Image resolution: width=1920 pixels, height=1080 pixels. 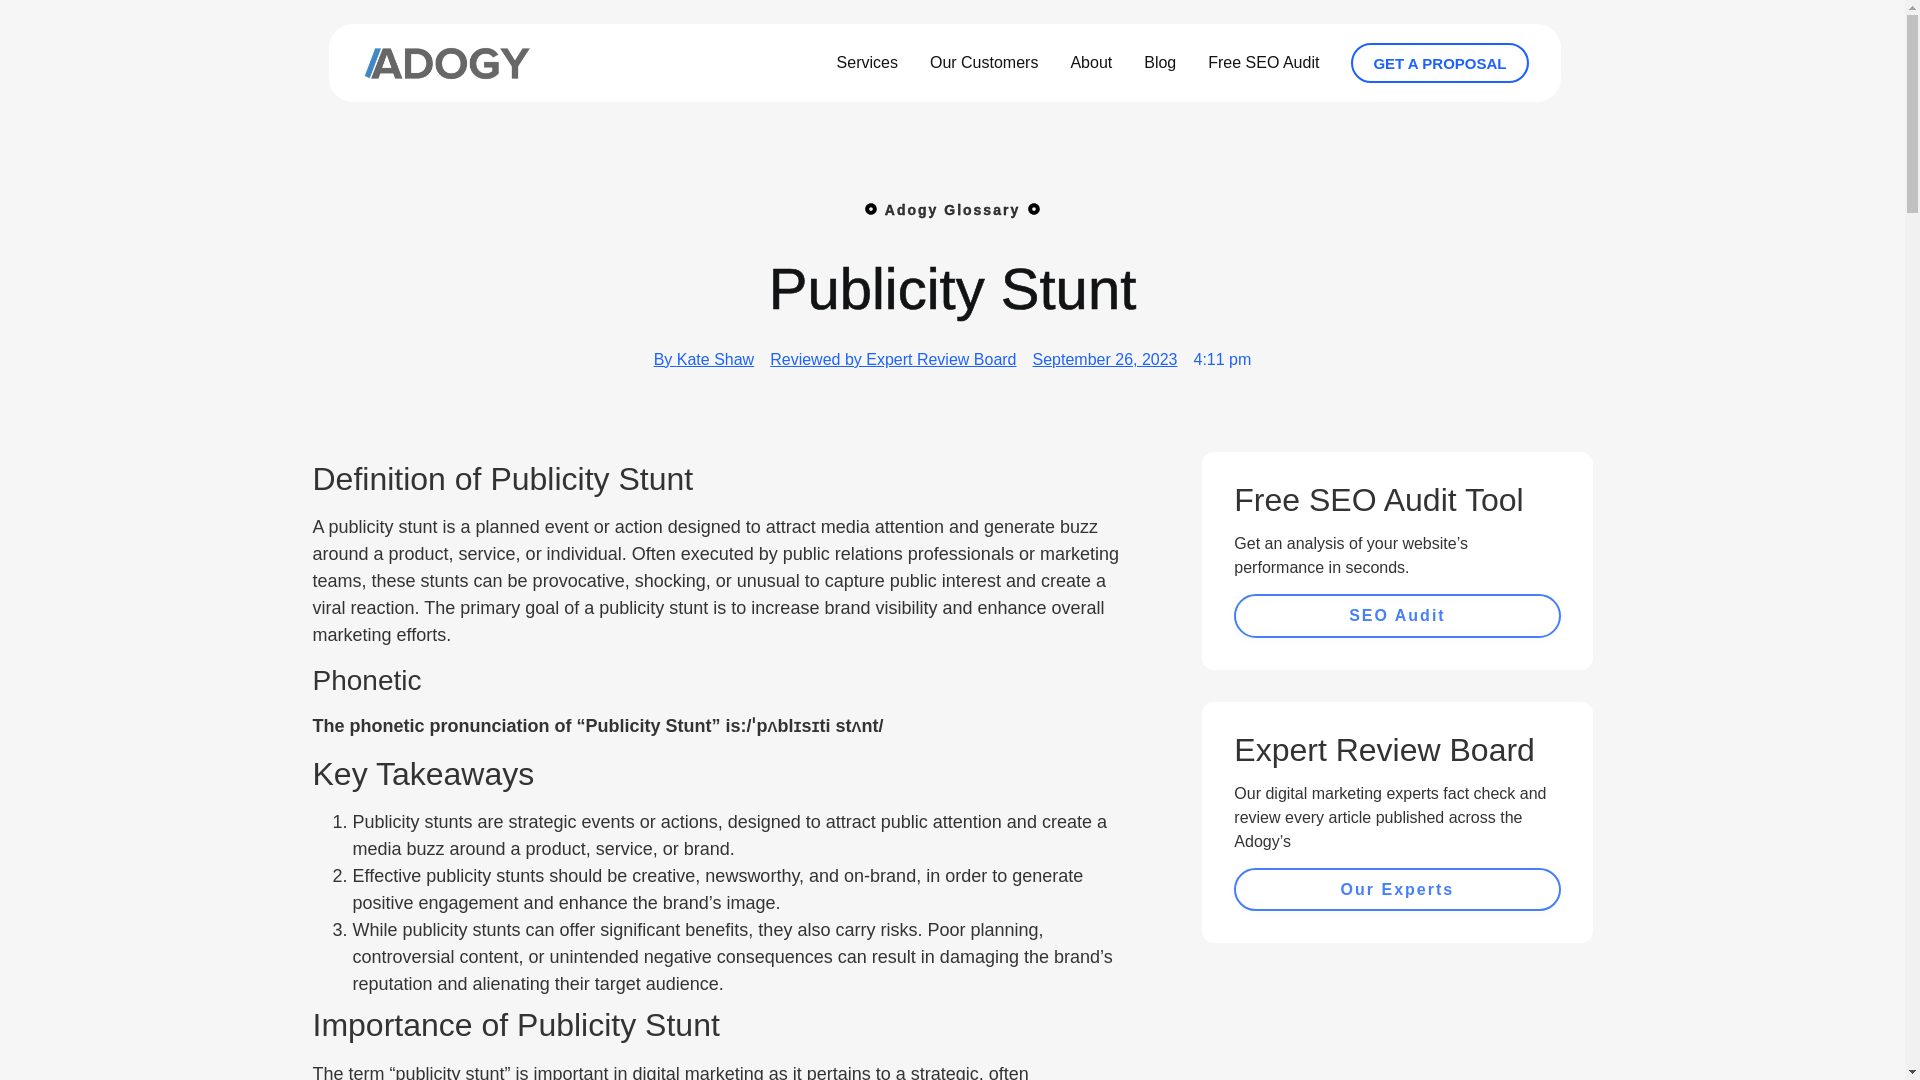 What do you see at coordinates (704, 359) in the screenshot?
I see `By Kate Shaw` at bounding box center [704, 359].